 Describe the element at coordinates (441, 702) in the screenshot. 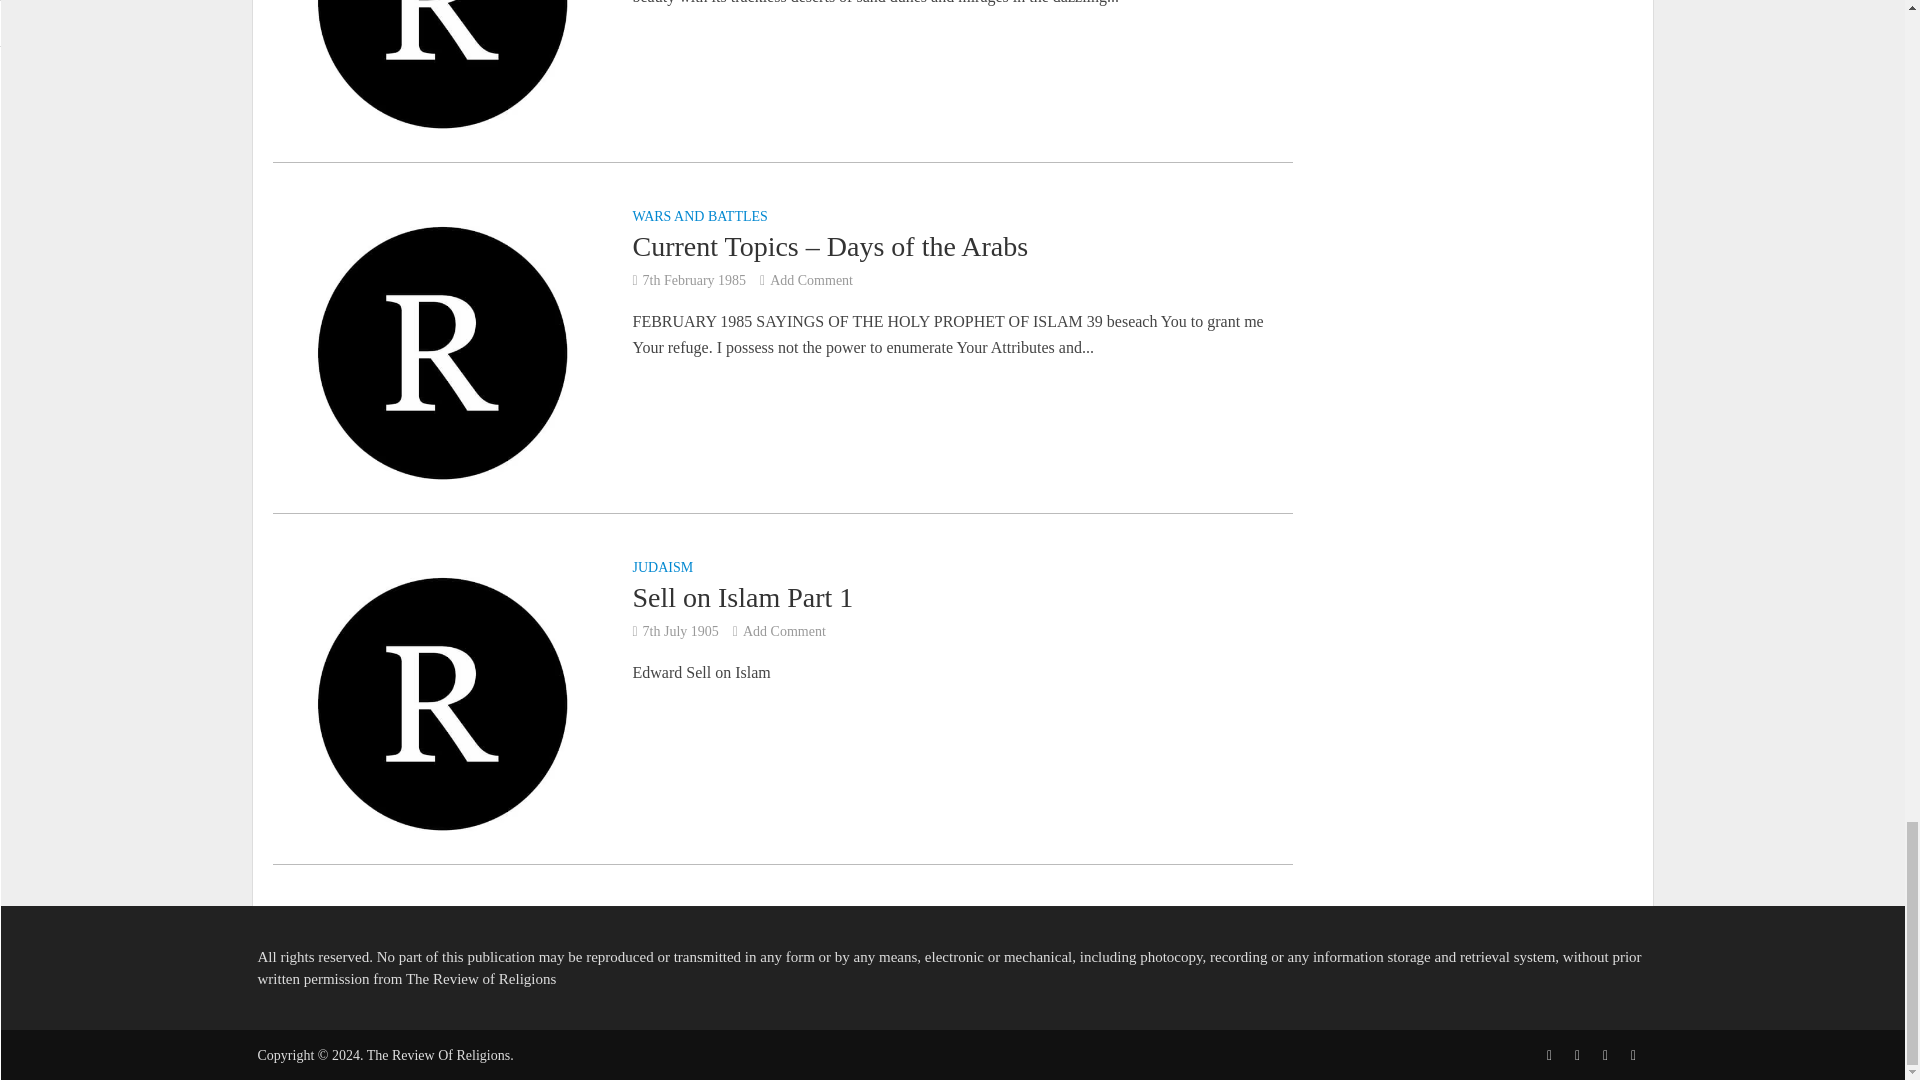

I see `Sell on Islam Part 1` at that location.